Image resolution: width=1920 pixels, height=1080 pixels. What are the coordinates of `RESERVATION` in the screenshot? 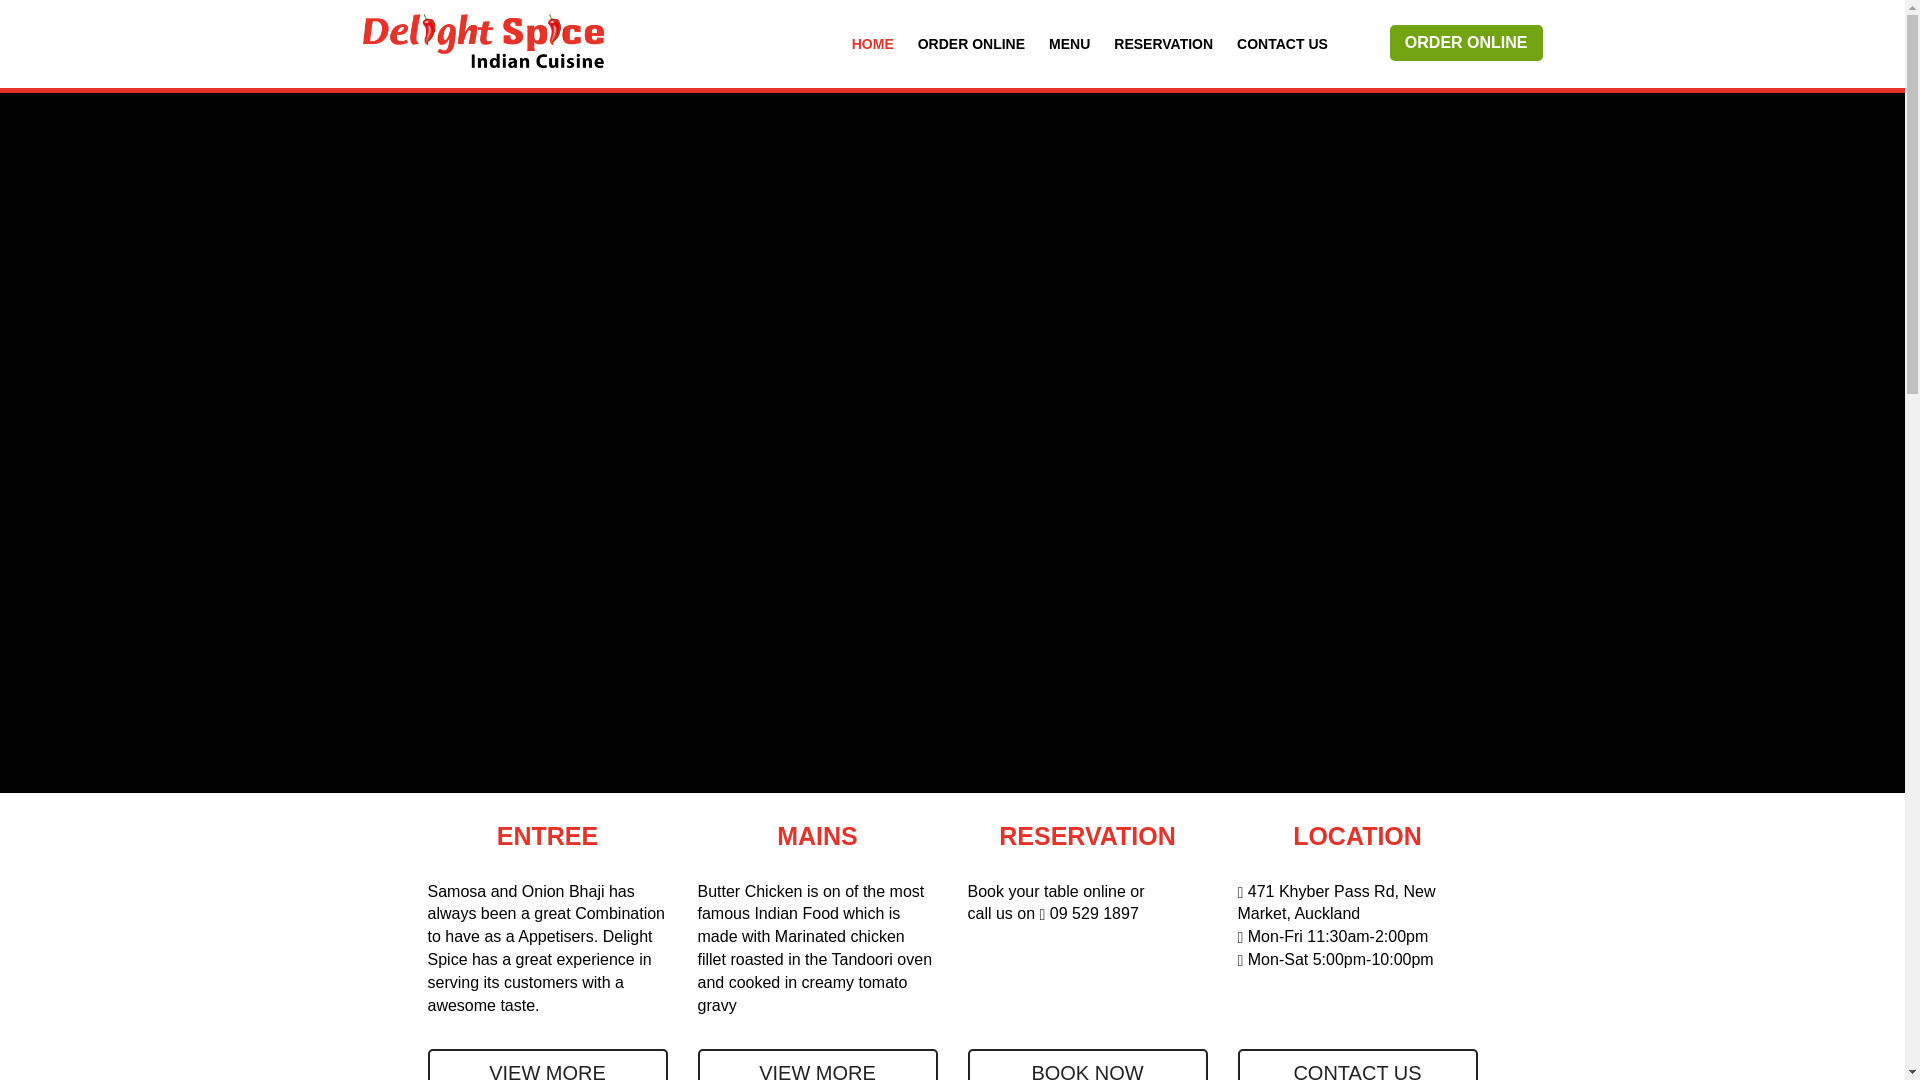 It's located at (1163, 44).